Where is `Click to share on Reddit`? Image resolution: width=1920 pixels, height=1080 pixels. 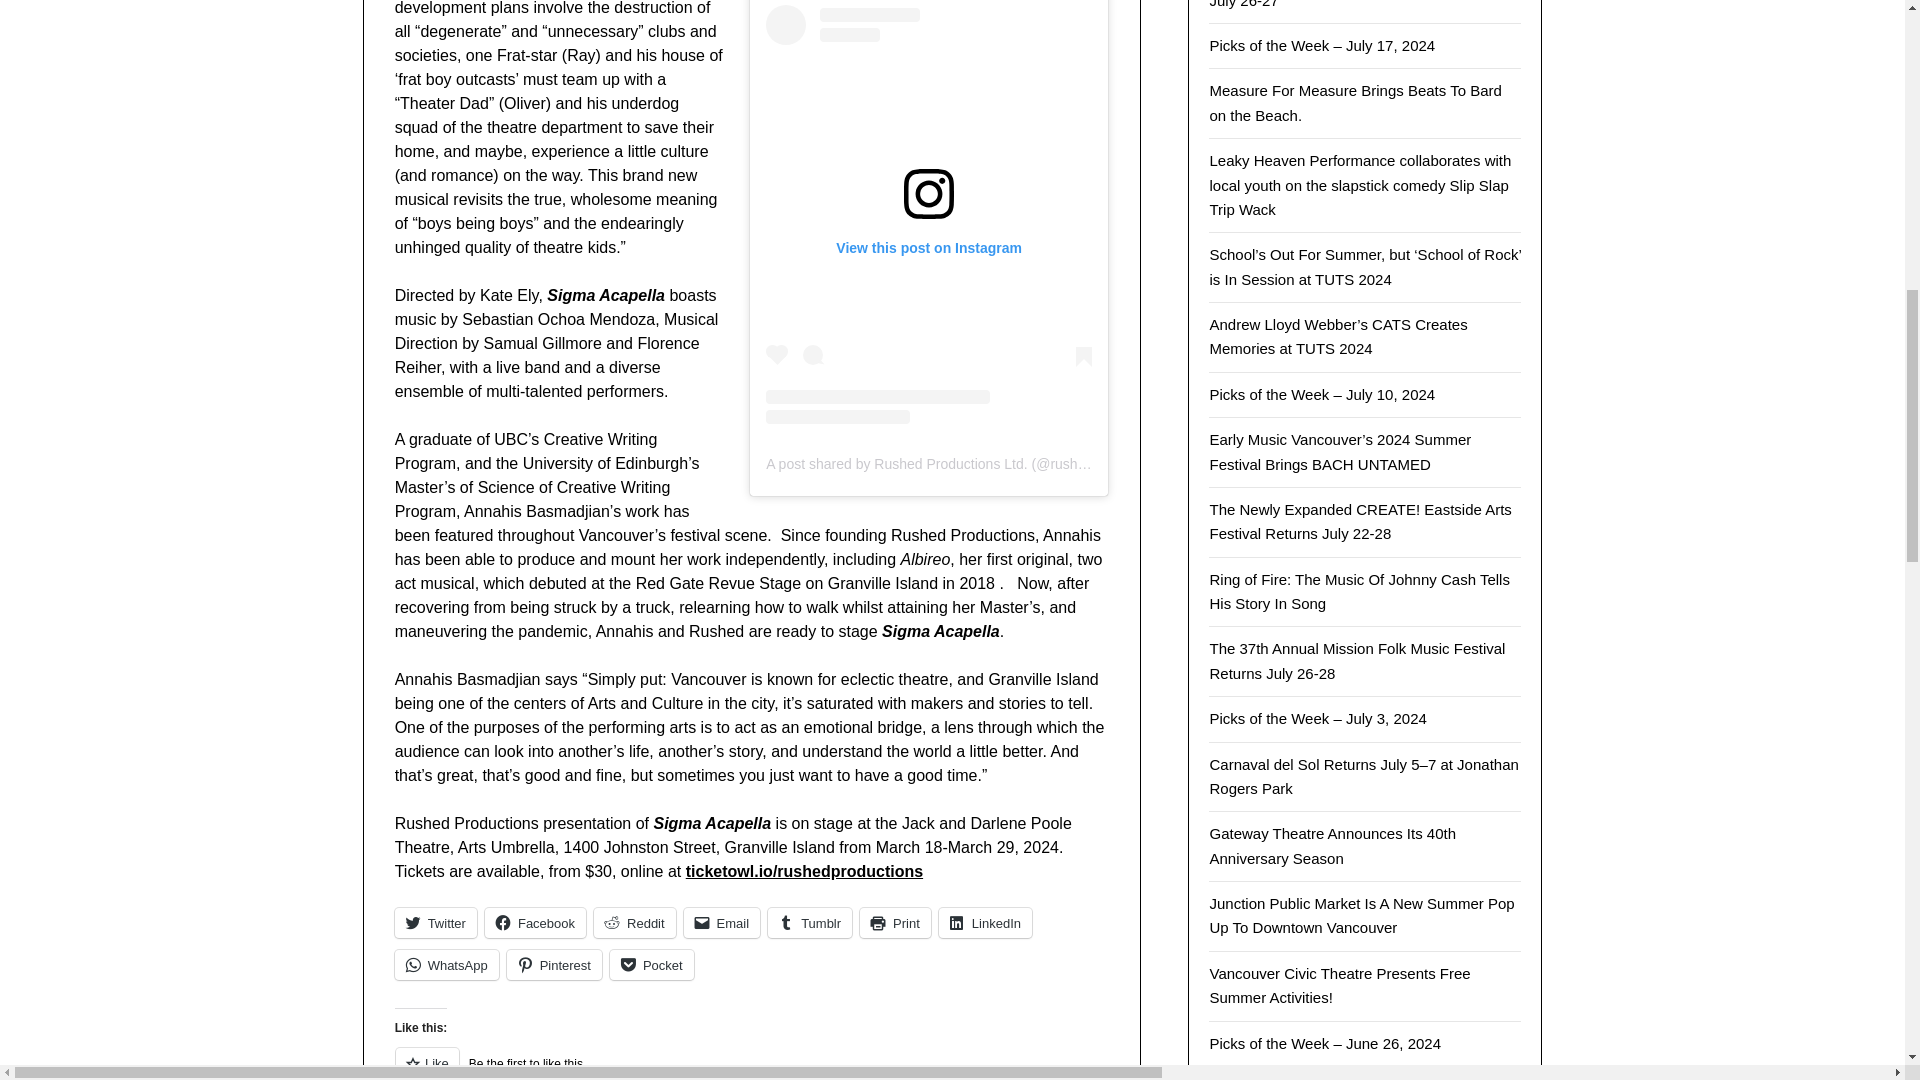 Click to share on Reddit is located at coordinates (634, 923).